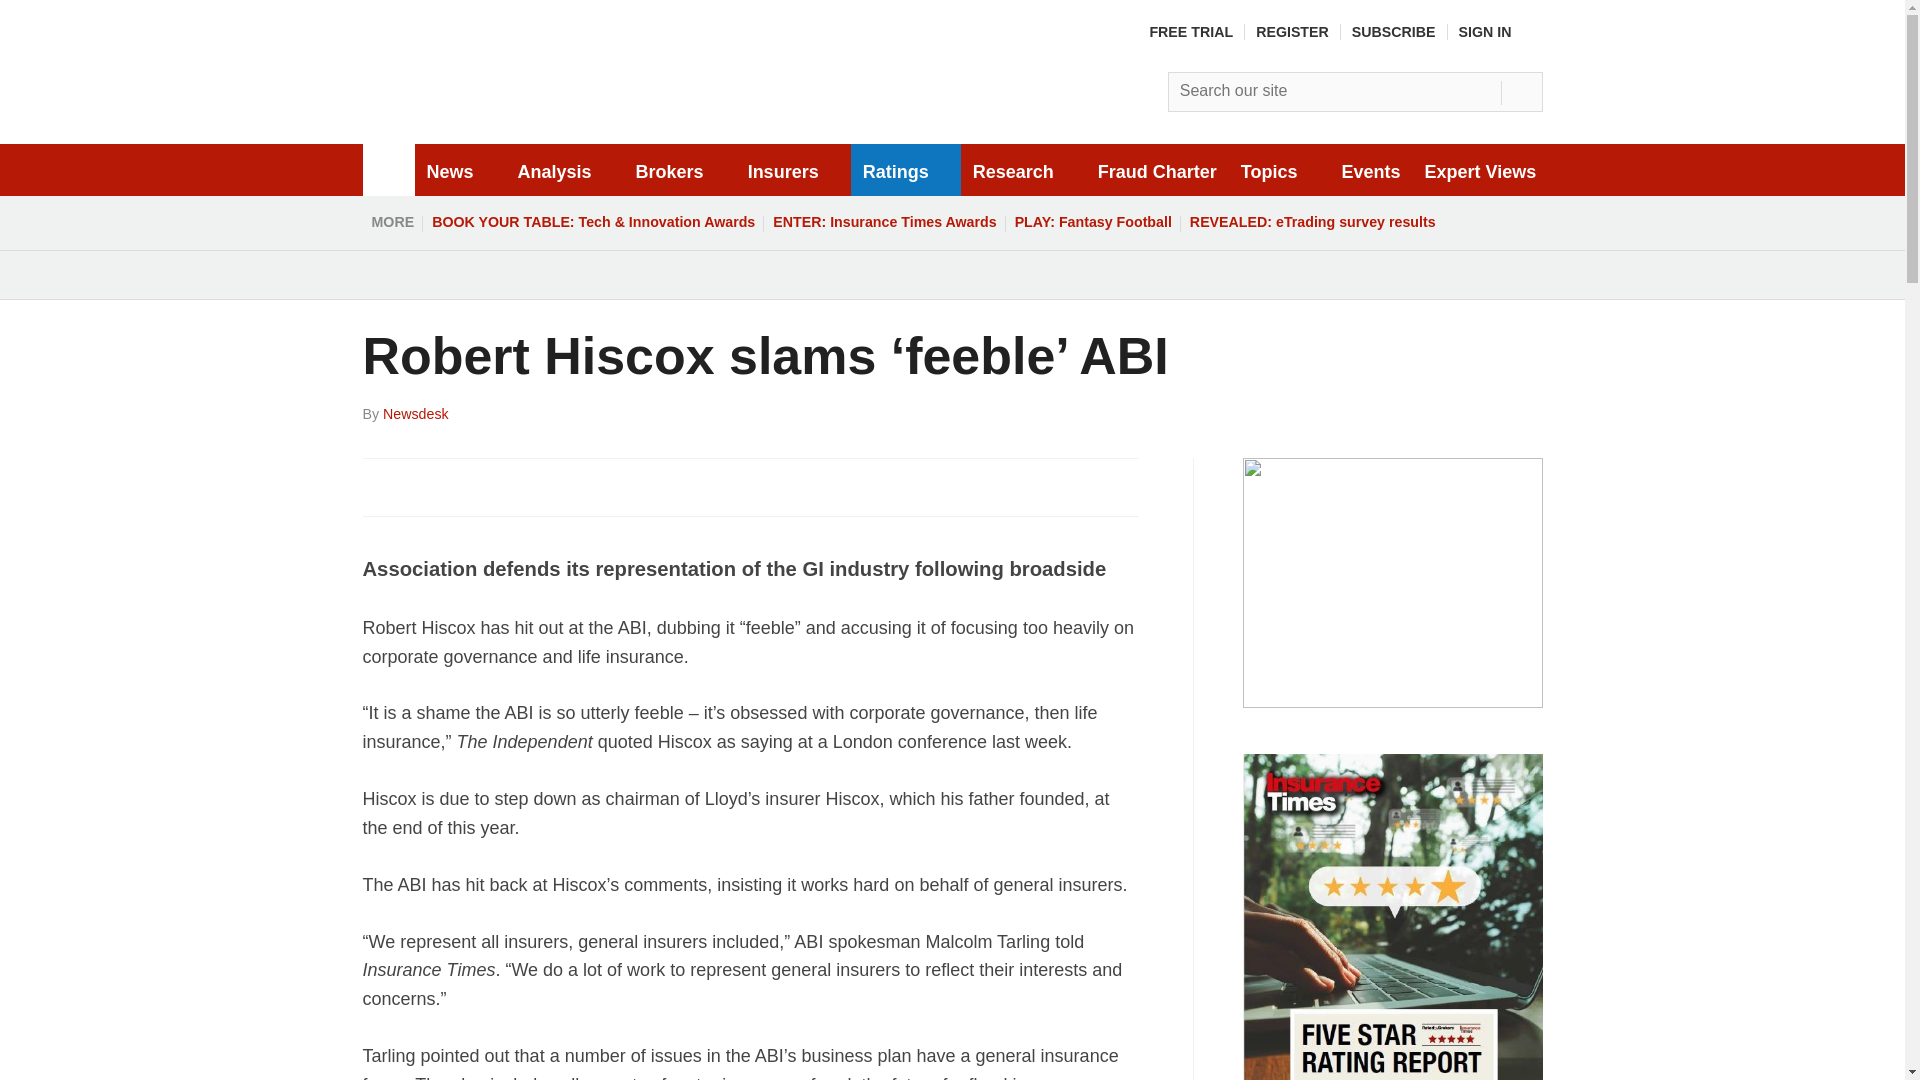  I want to click on REVEALED: eTrading survey results, so click(1312, 222).